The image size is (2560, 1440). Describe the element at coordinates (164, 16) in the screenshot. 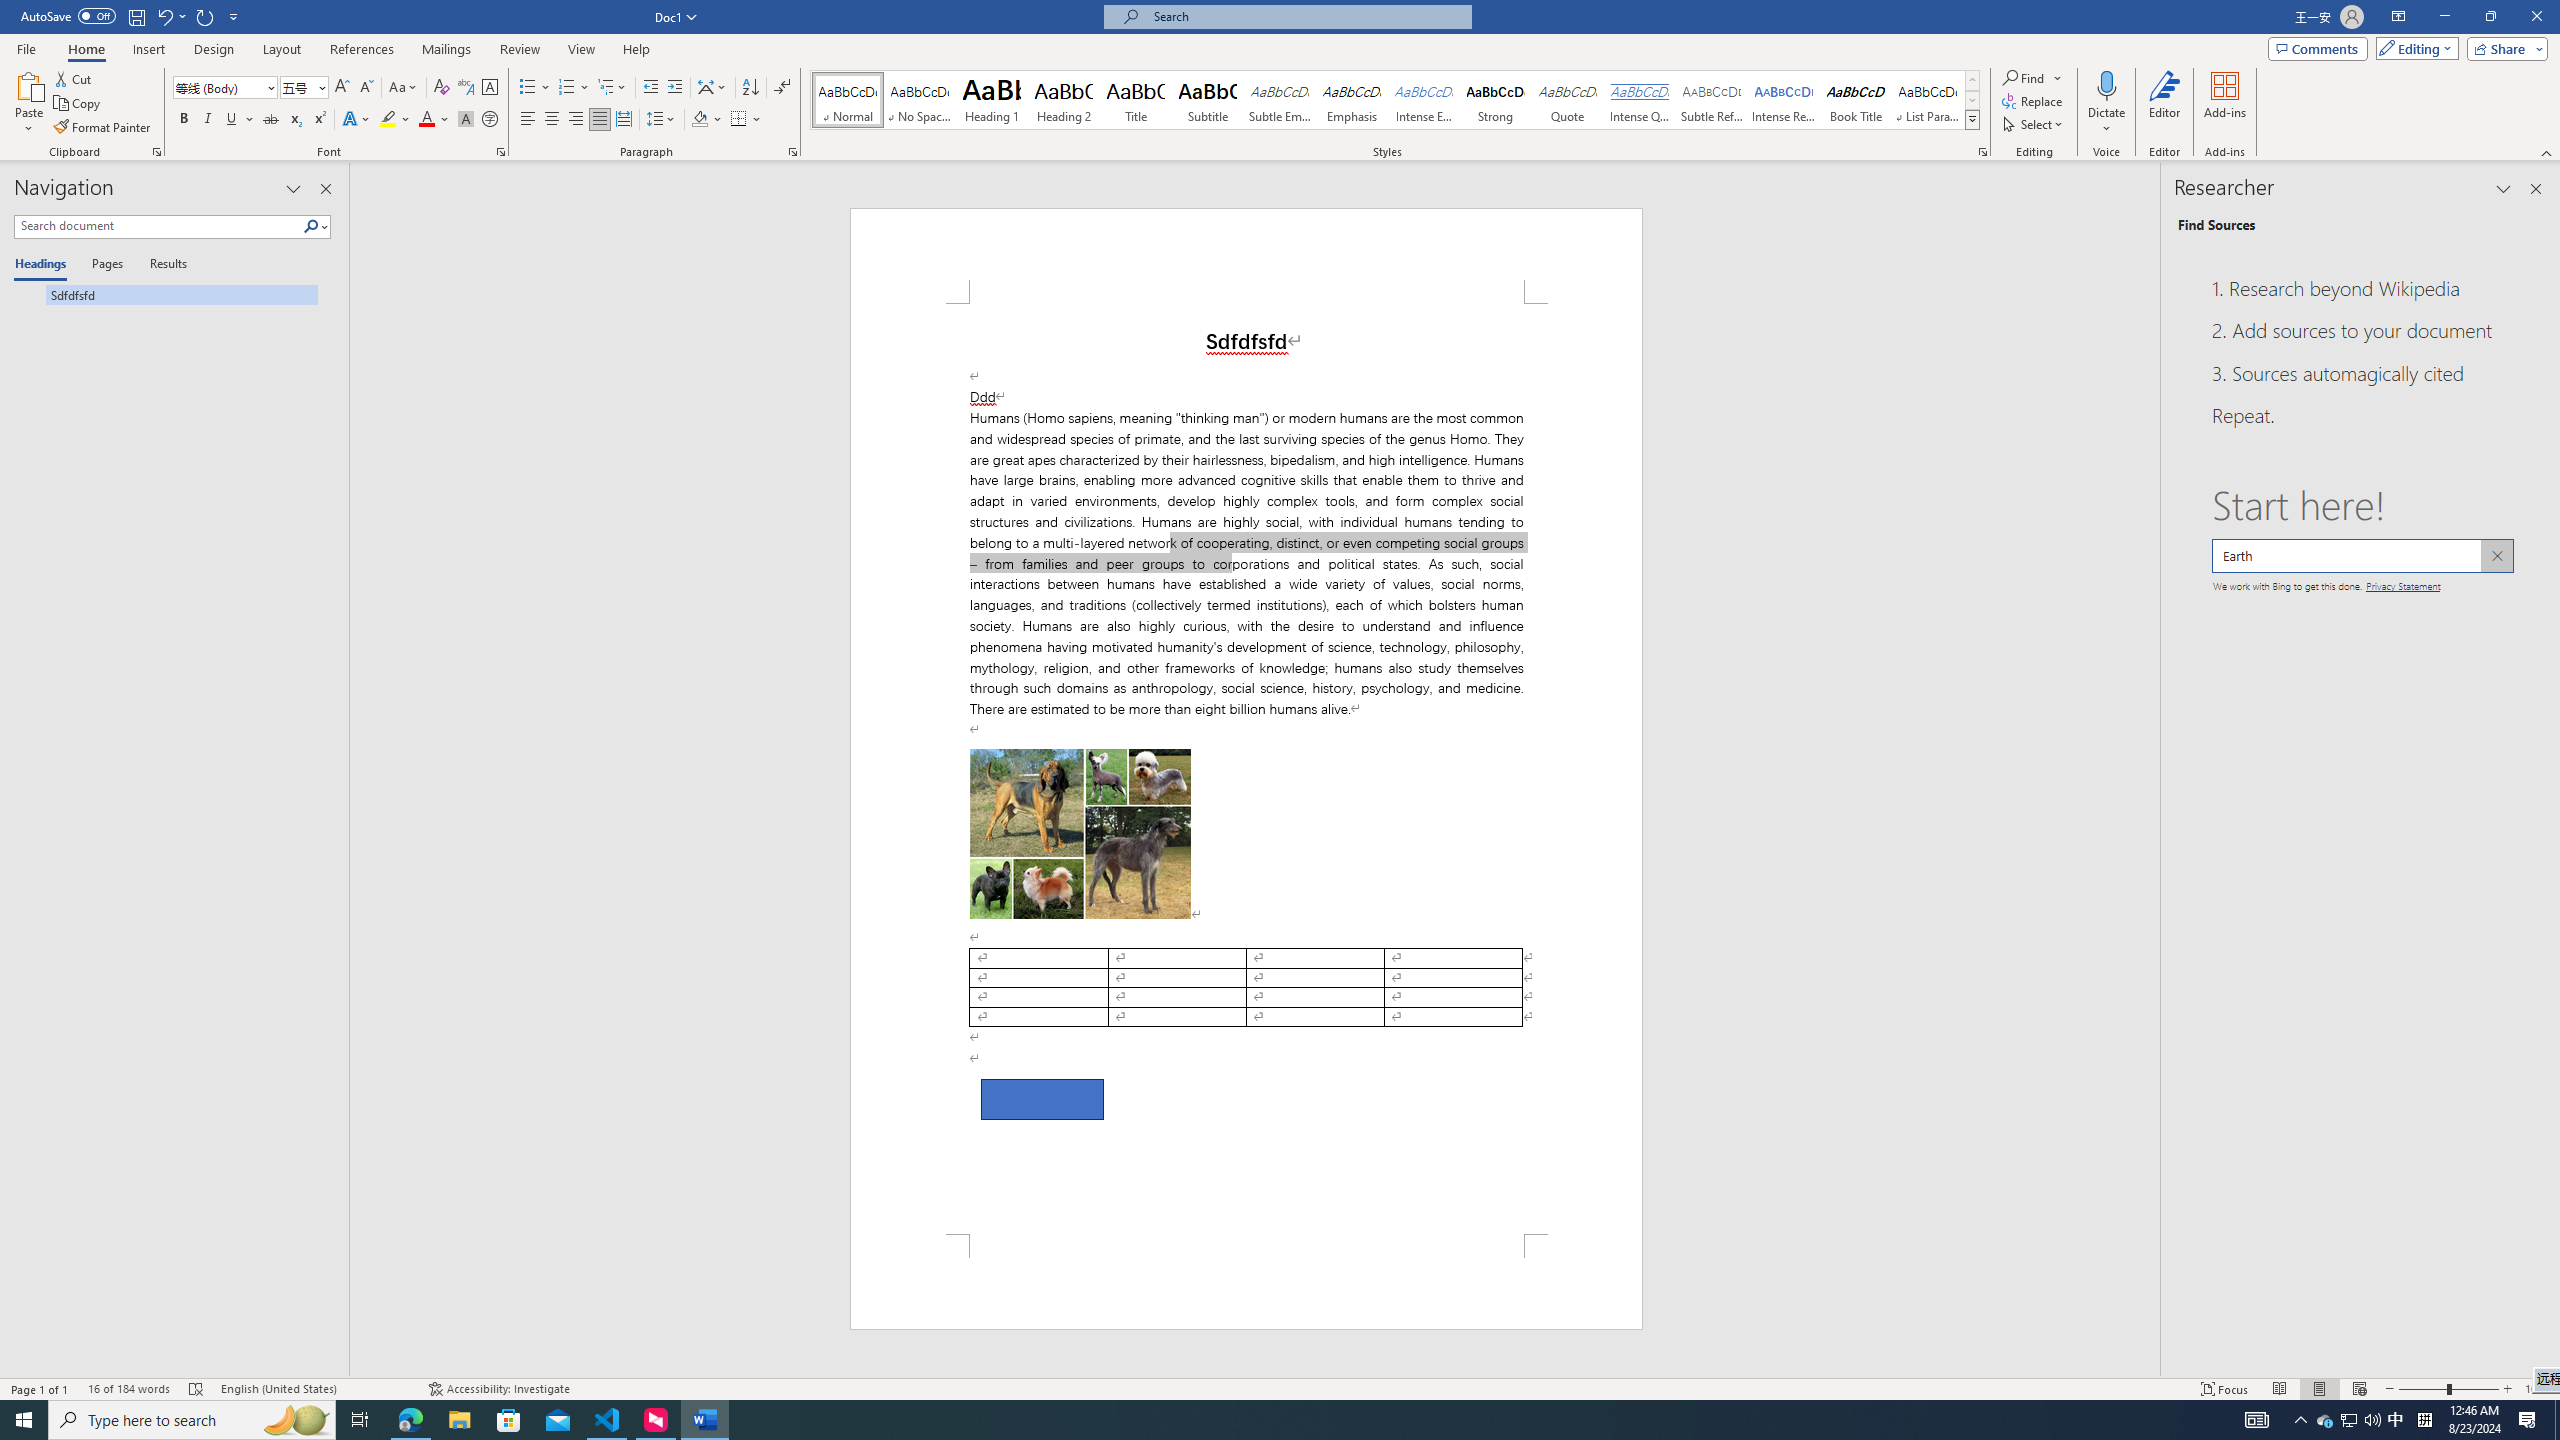

I see `Undo ` at that location.